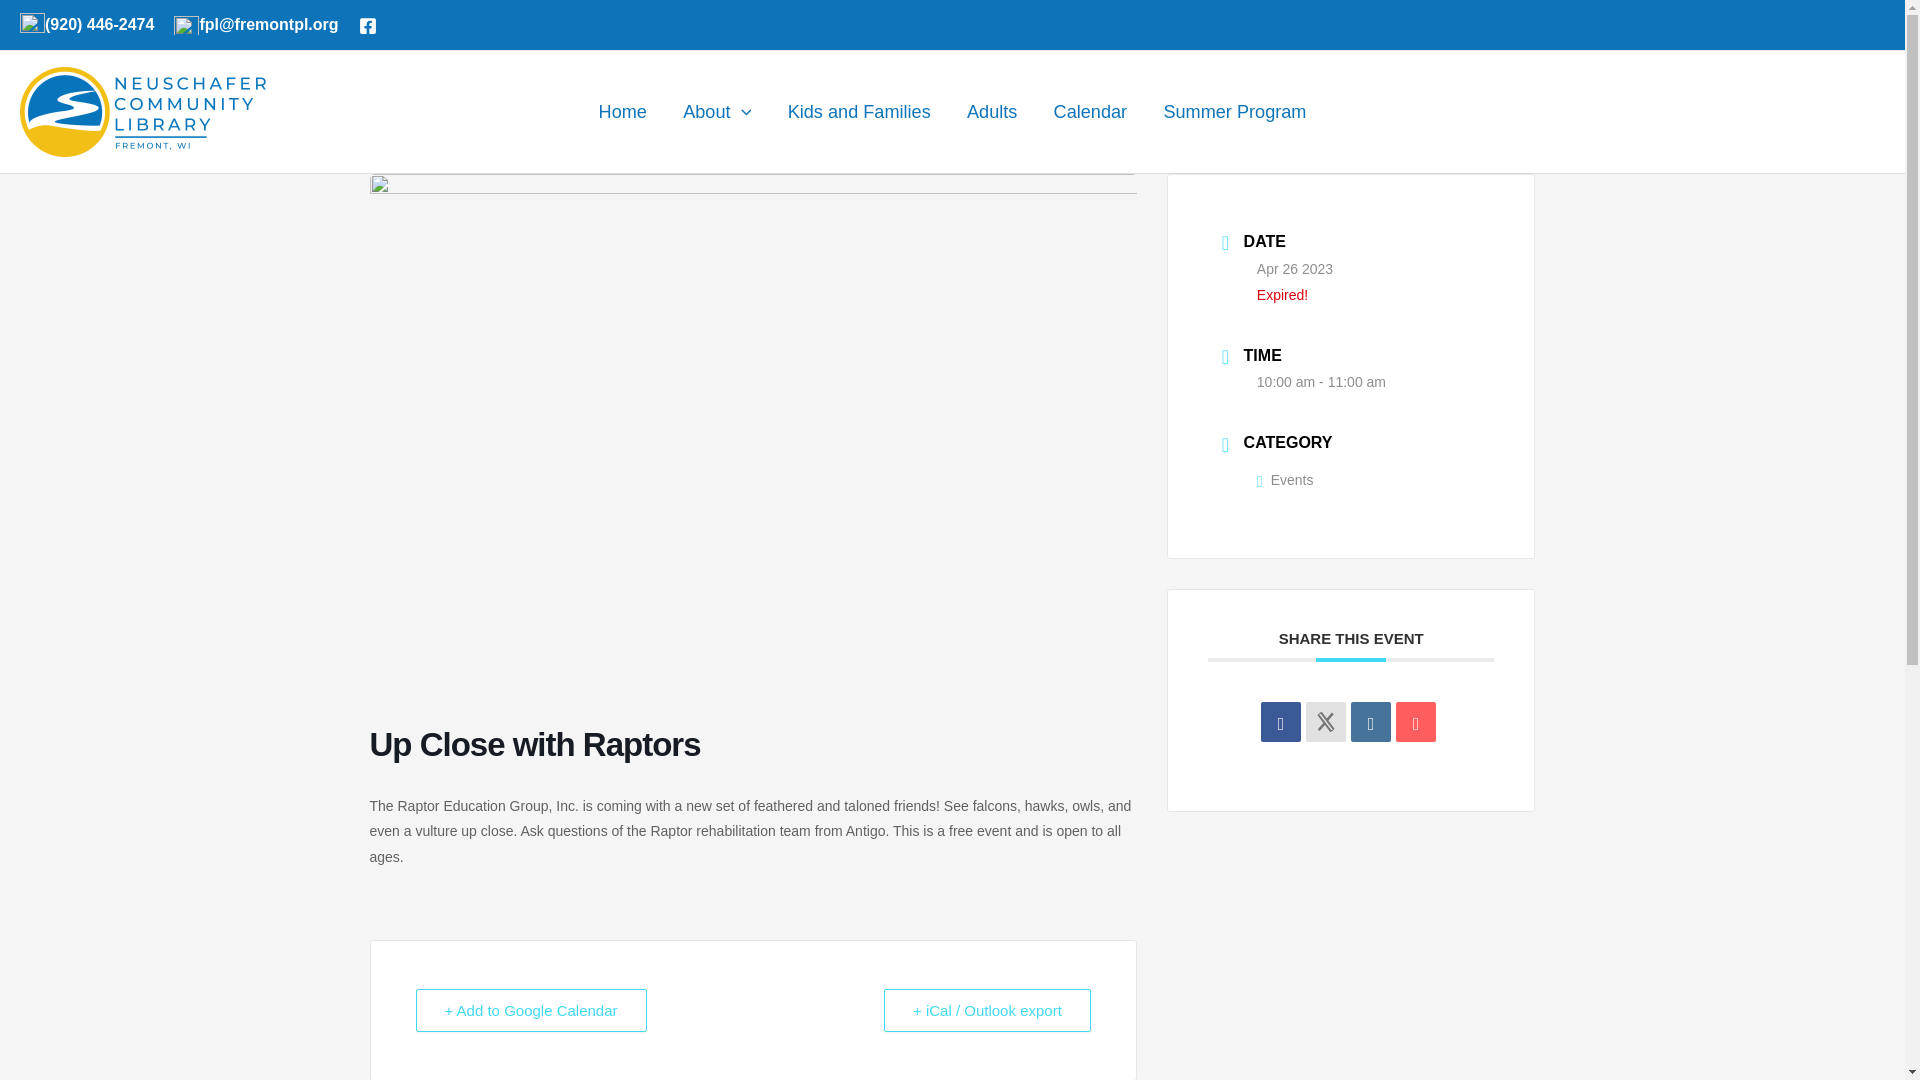 This screenshot has height=1080, width=1920. What do you see at coordinates (1370, 722) in the screenshot?
I see `Linkedin` at bounding box center [1370, 722].